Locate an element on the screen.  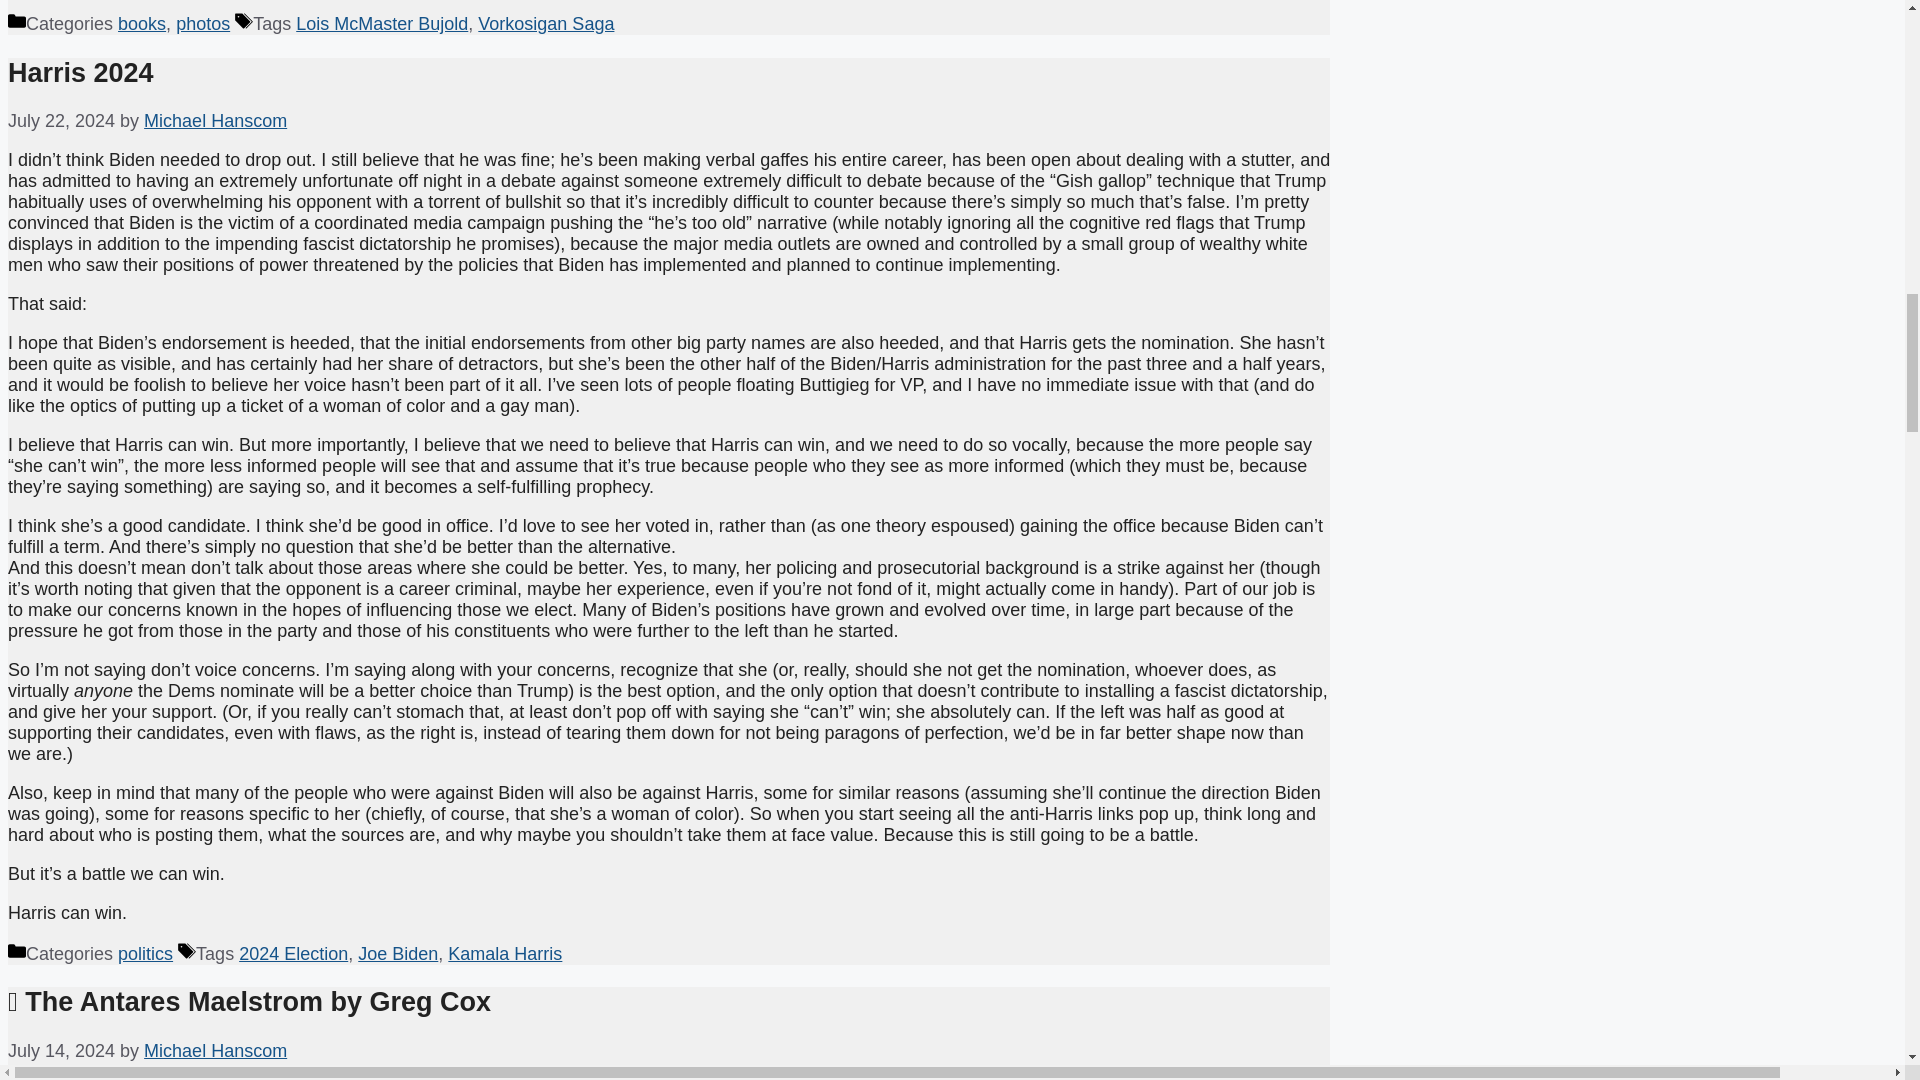
Michael Hanscom is located at coordinates (215, 120).